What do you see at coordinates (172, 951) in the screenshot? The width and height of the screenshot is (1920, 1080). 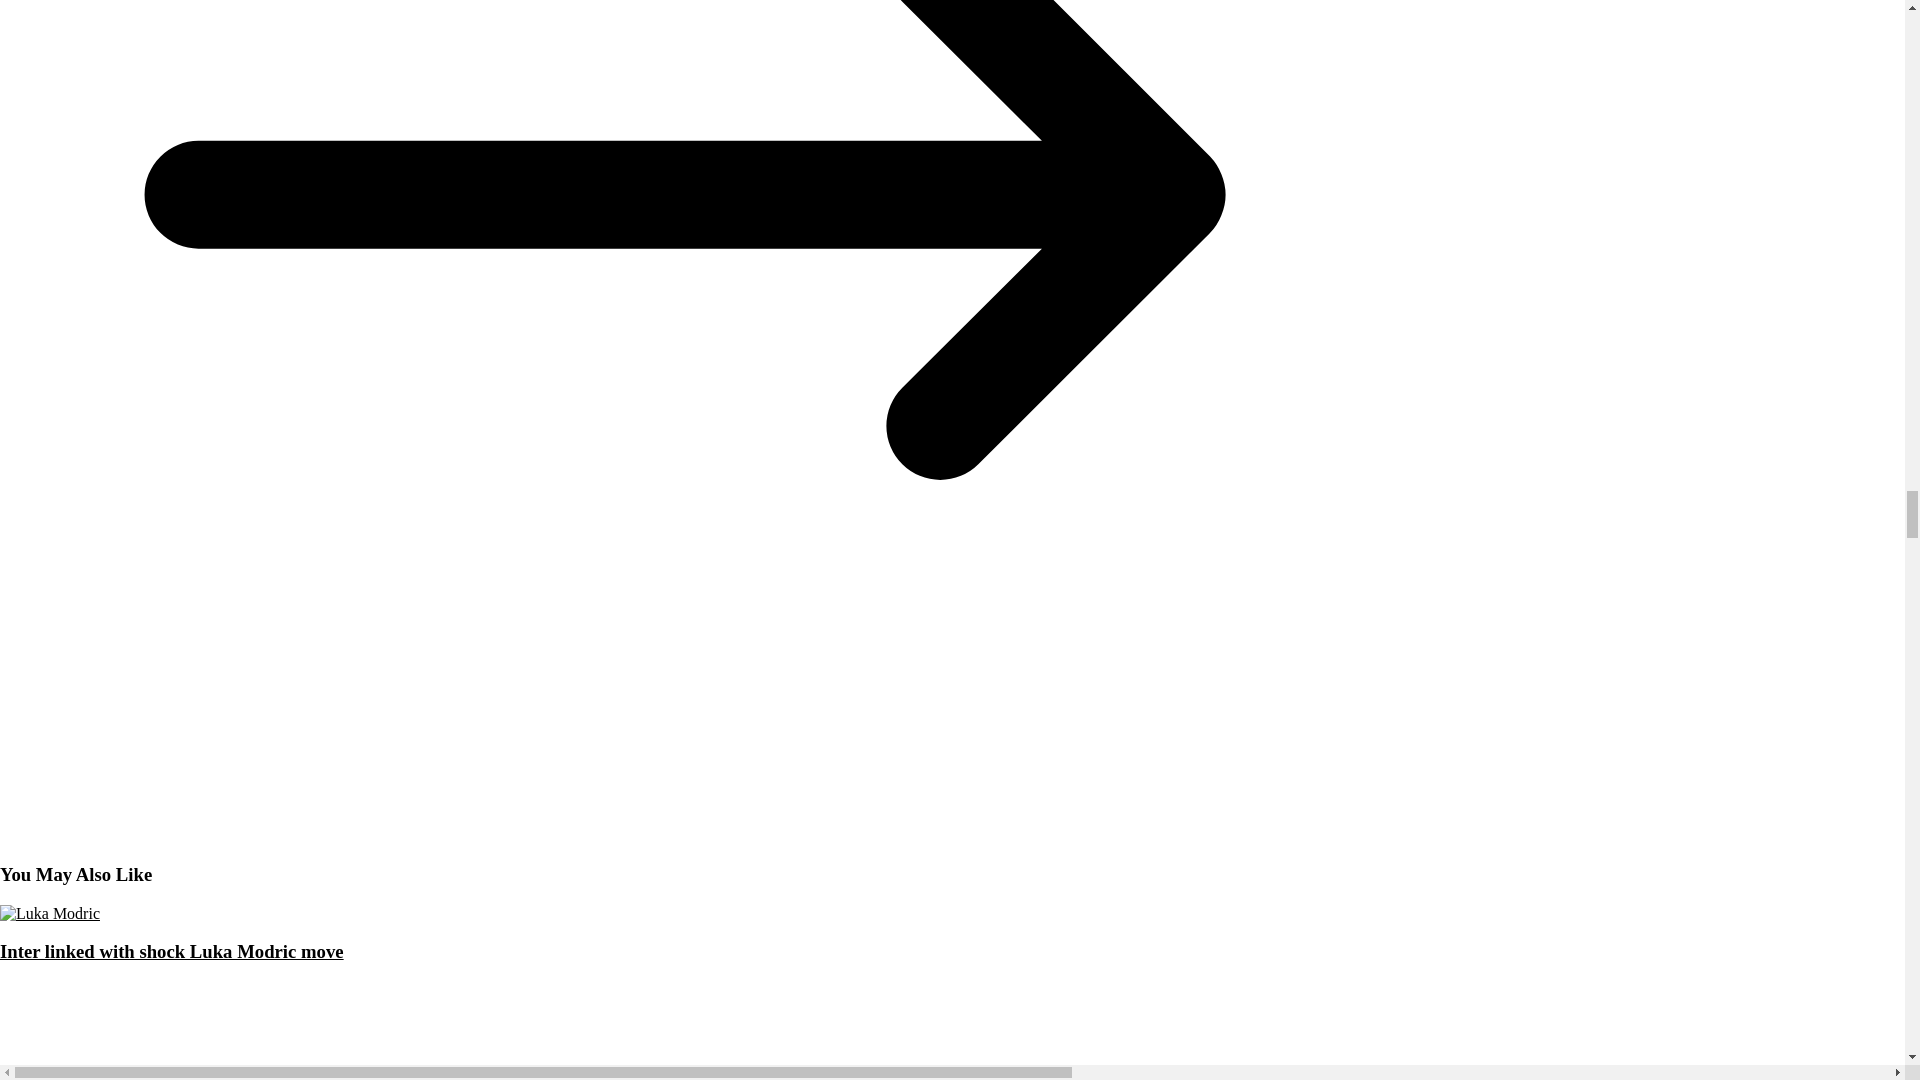 I see `Inter linked with shock Luka Modric move` at bounding box center [172, 951].